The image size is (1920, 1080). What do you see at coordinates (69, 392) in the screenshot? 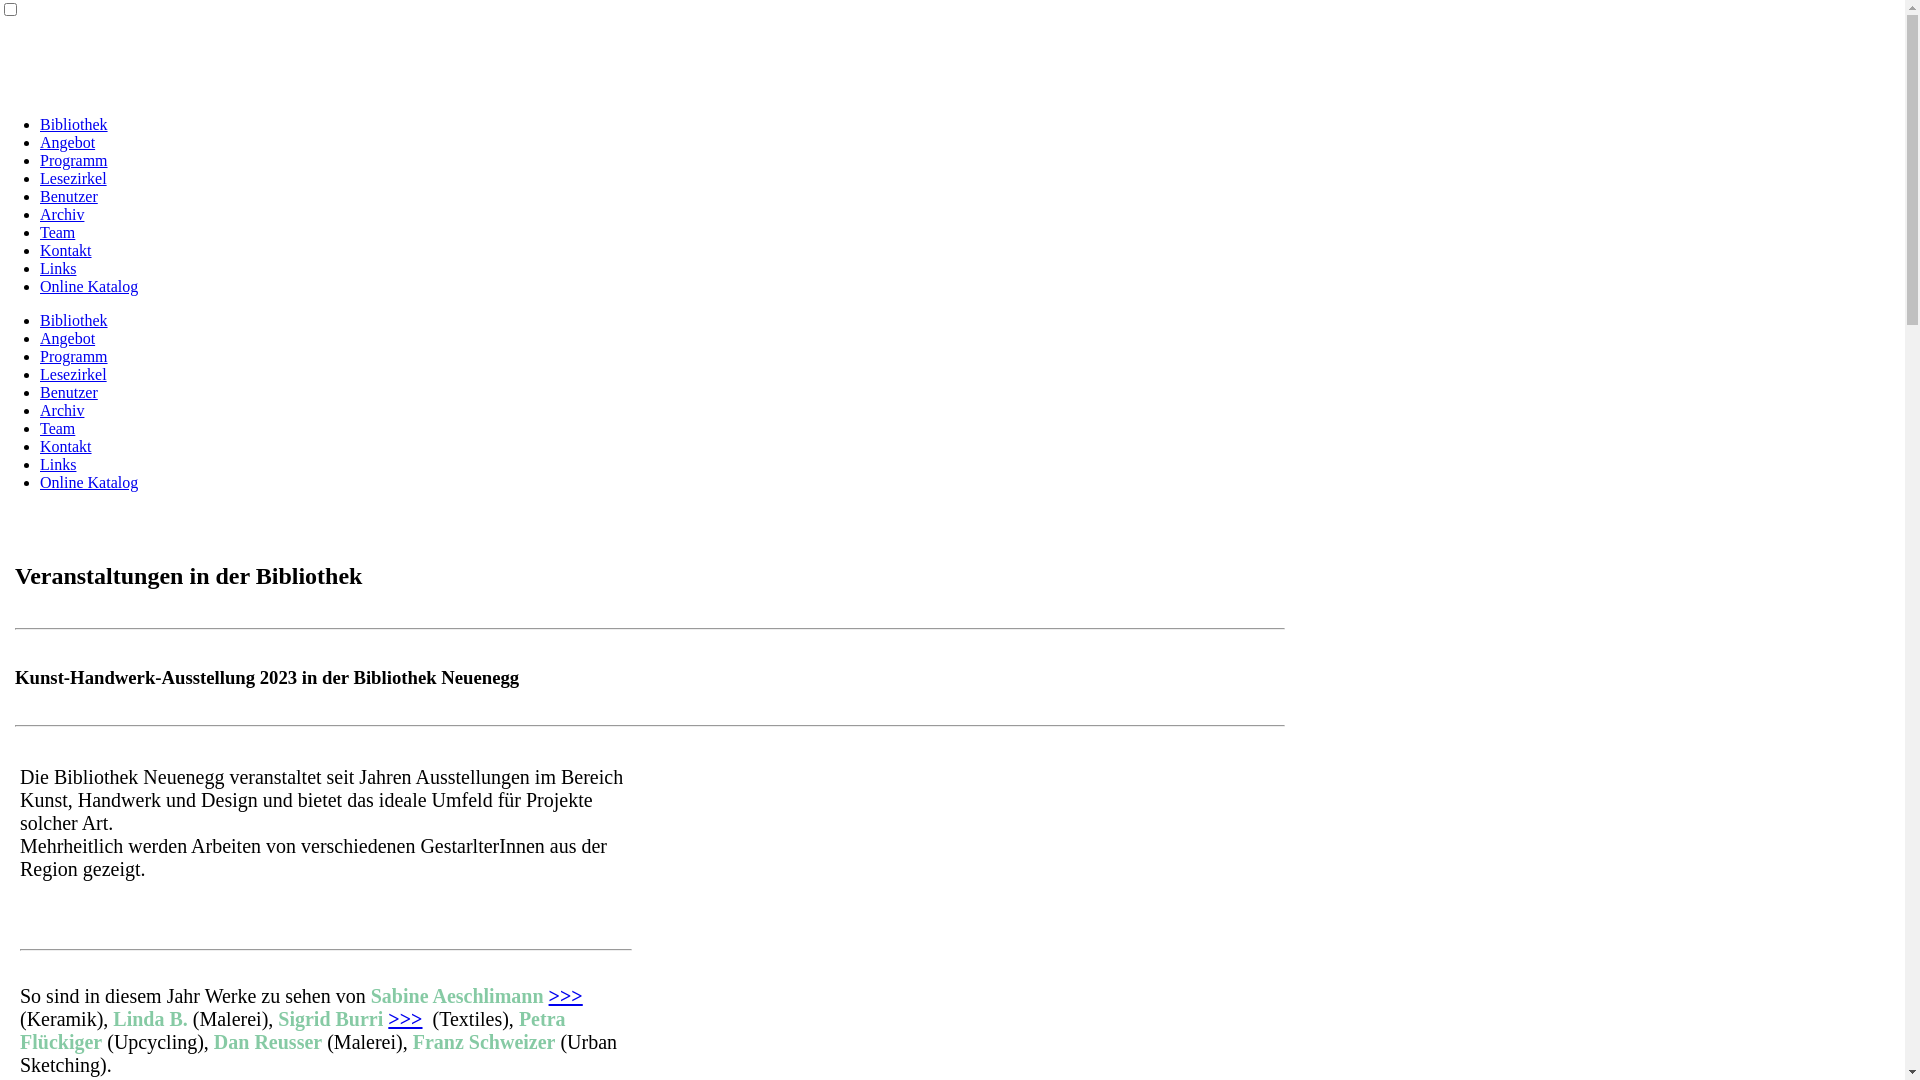
I see `Benutzer` at bounding box center [69, 392].